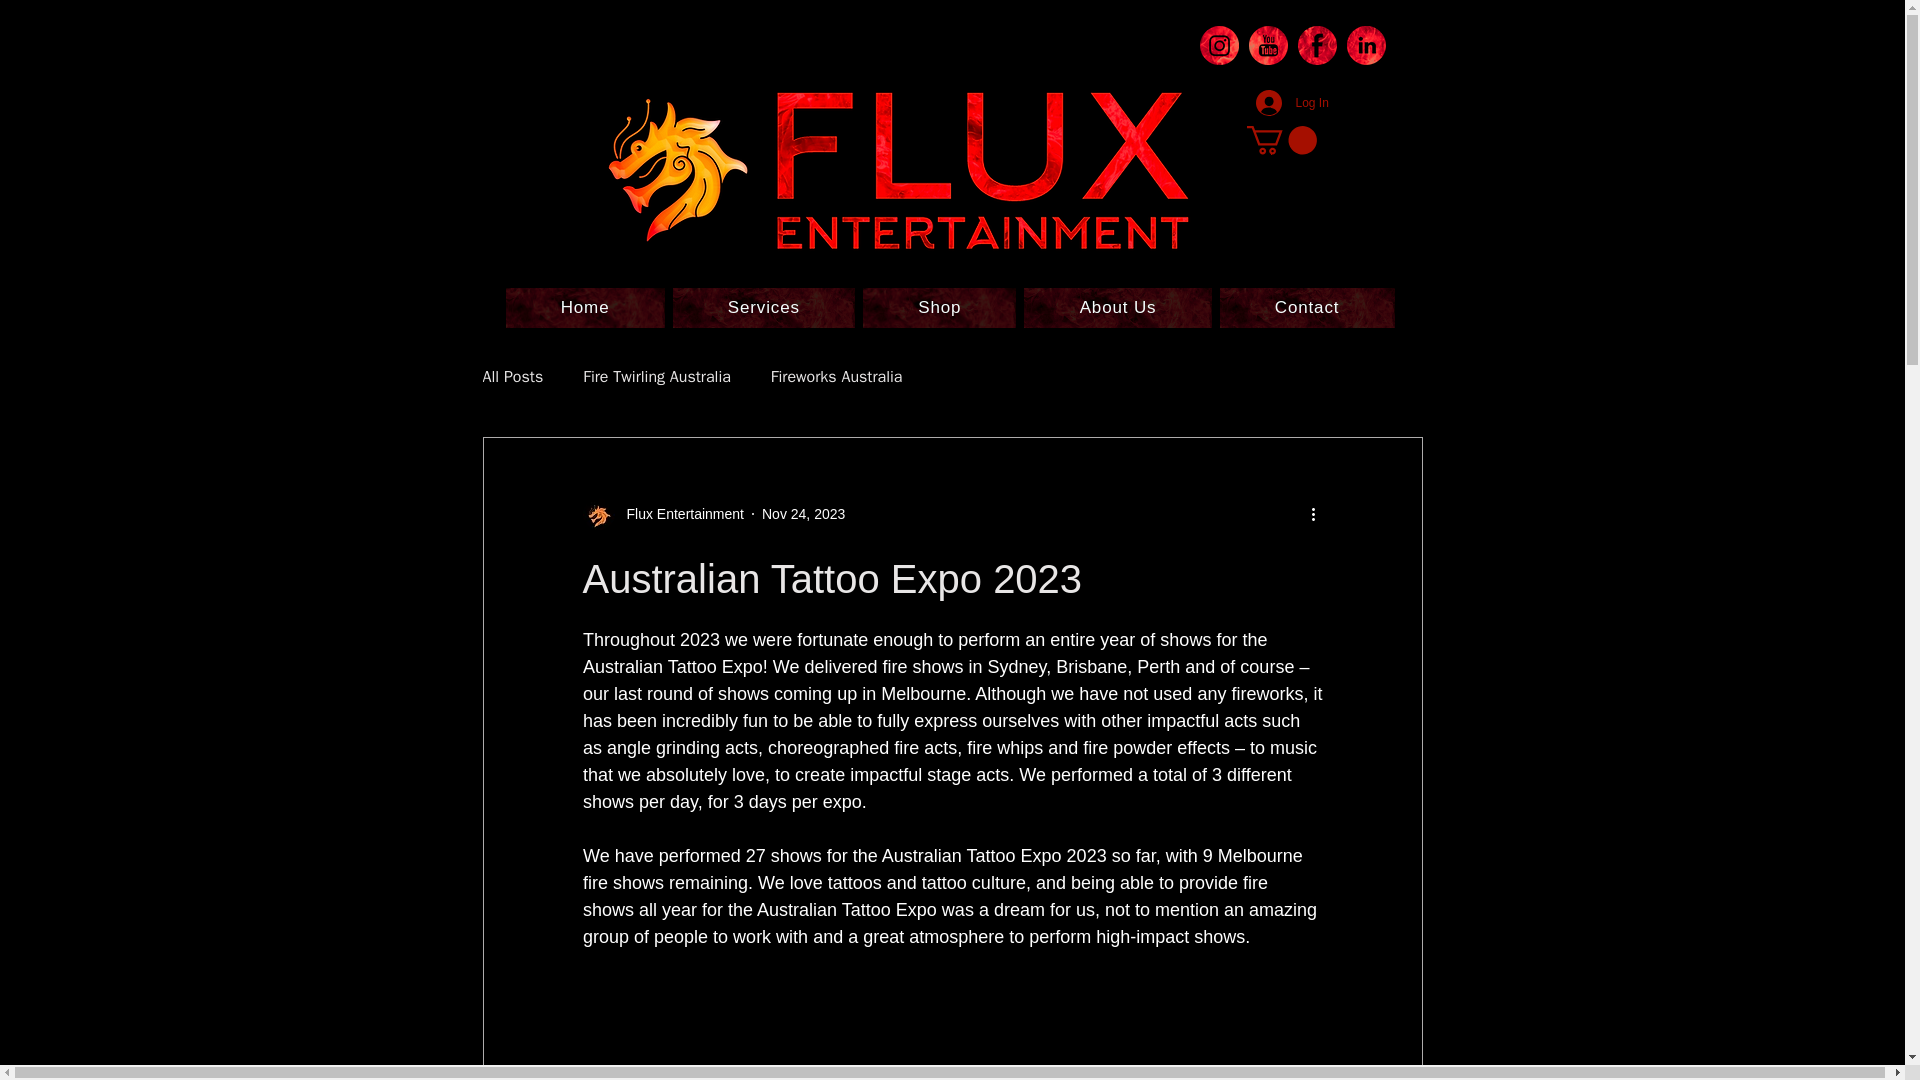 The width and height of the screenshot is (1920, 1080). What do you see at coordinates (512, 376) in the screenshot?
I see `All Posts` at bounding box center [512, 376].